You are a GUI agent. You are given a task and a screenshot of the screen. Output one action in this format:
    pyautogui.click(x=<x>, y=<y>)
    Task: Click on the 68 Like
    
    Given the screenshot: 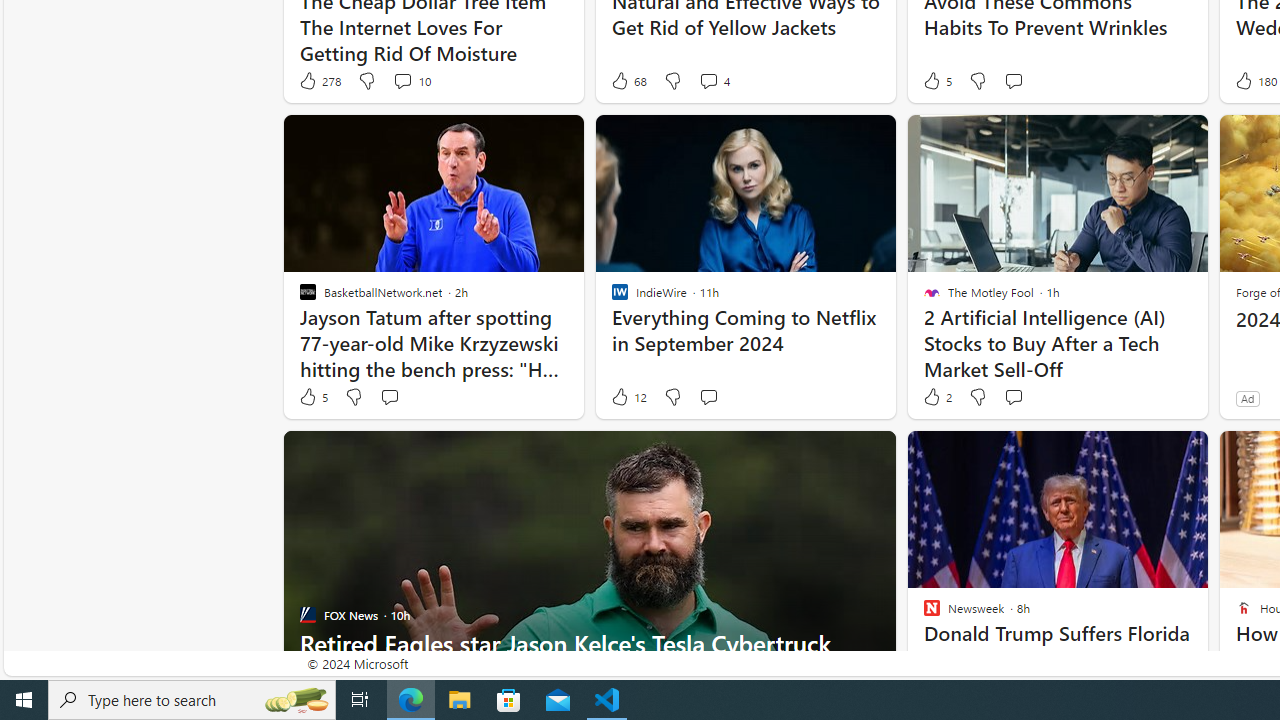 What is the action you would take?
    pyautogui.click(x=628, y=80)
    